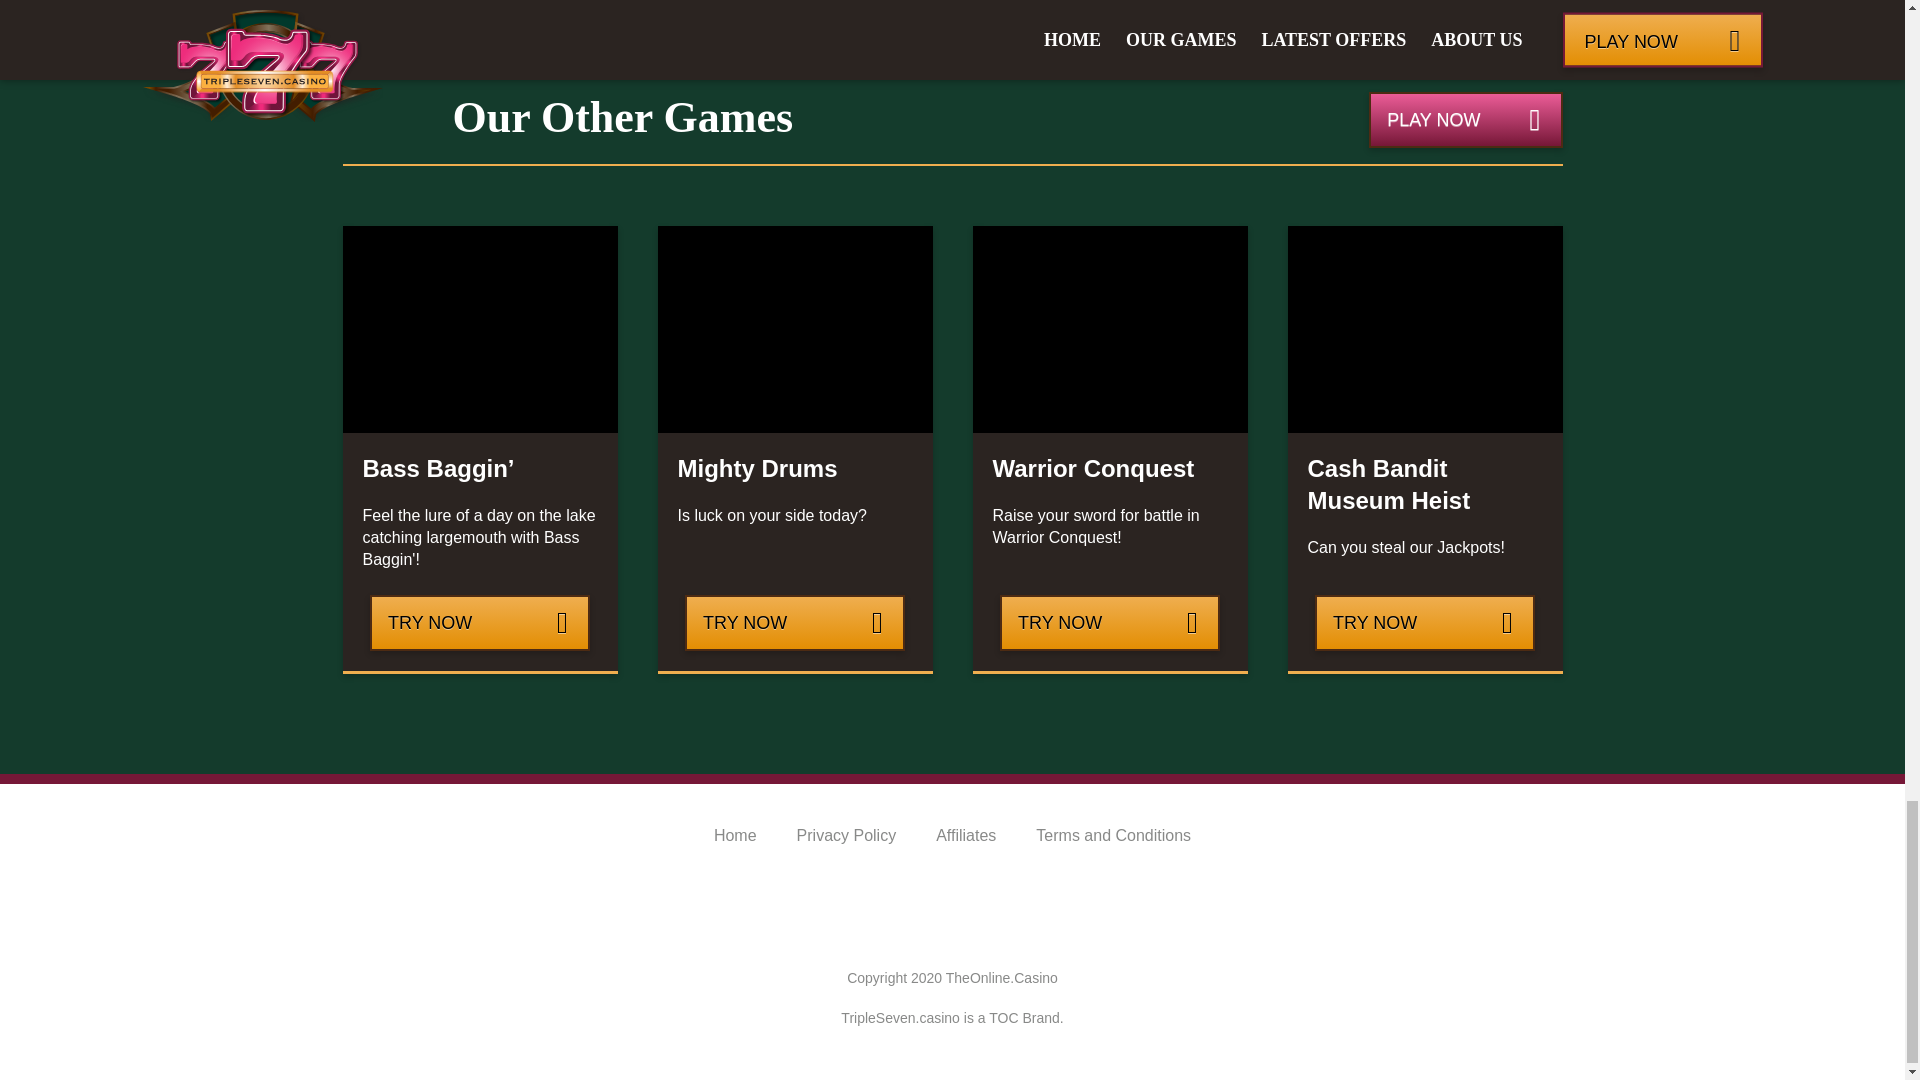 The image size is (1920, 1080). What do you see at coordinates (735, 835) in the screenshot?
I see `Home` at bounding box center [735, 835].